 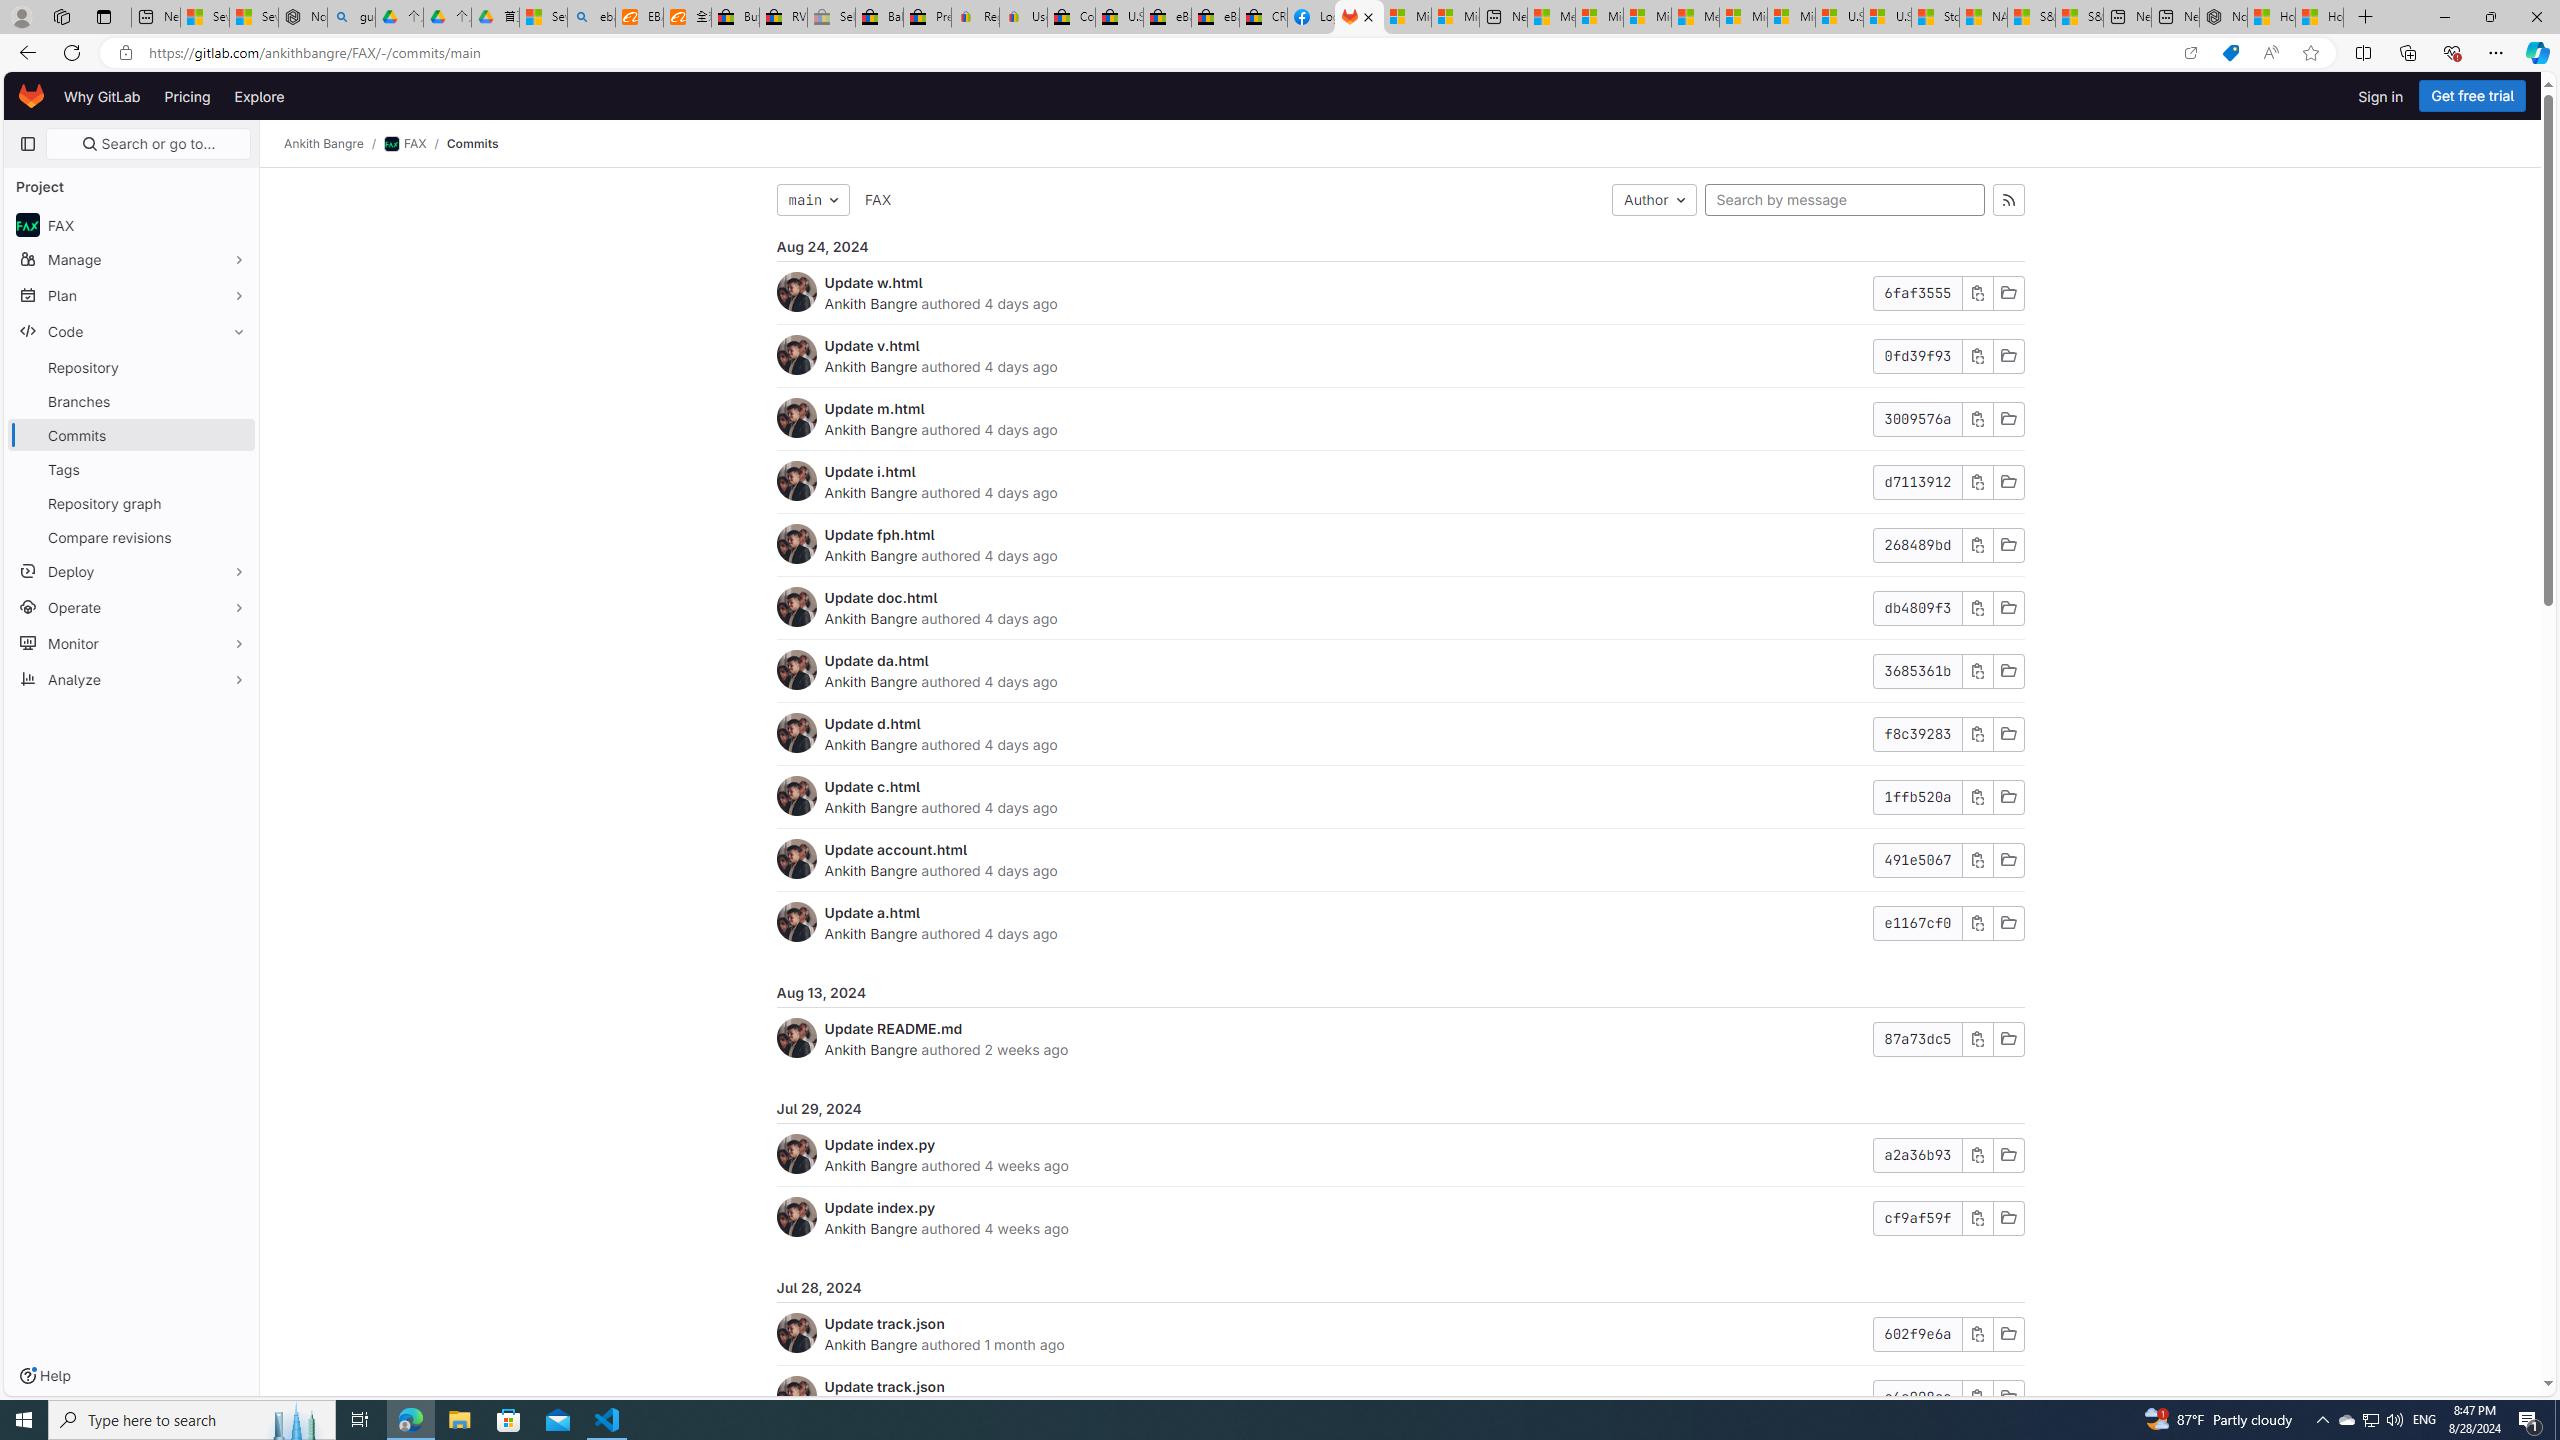 What do you see at coordinates (880, 1207) in the screenshot?
I see `Update index.py` at bounding box center [880, 1207].